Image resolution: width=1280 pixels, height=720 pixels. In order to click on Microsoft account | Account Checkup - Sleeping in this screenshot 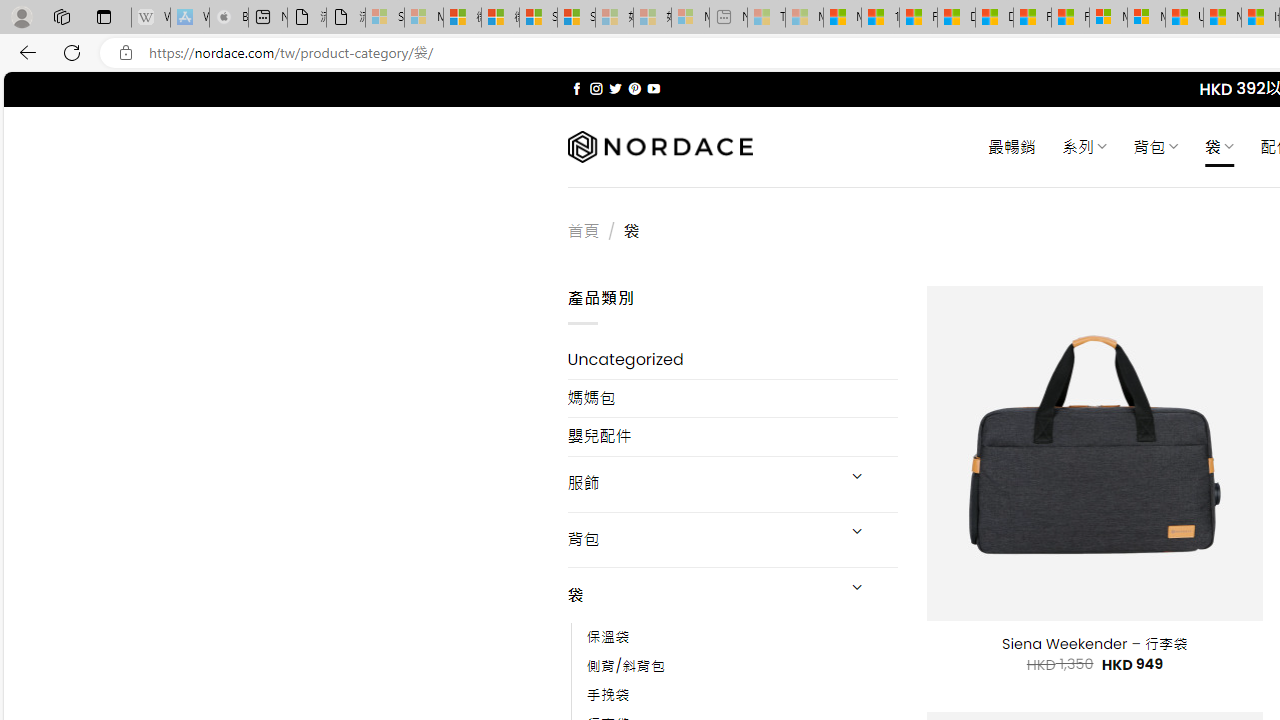, I will do `click(690, 18)`.